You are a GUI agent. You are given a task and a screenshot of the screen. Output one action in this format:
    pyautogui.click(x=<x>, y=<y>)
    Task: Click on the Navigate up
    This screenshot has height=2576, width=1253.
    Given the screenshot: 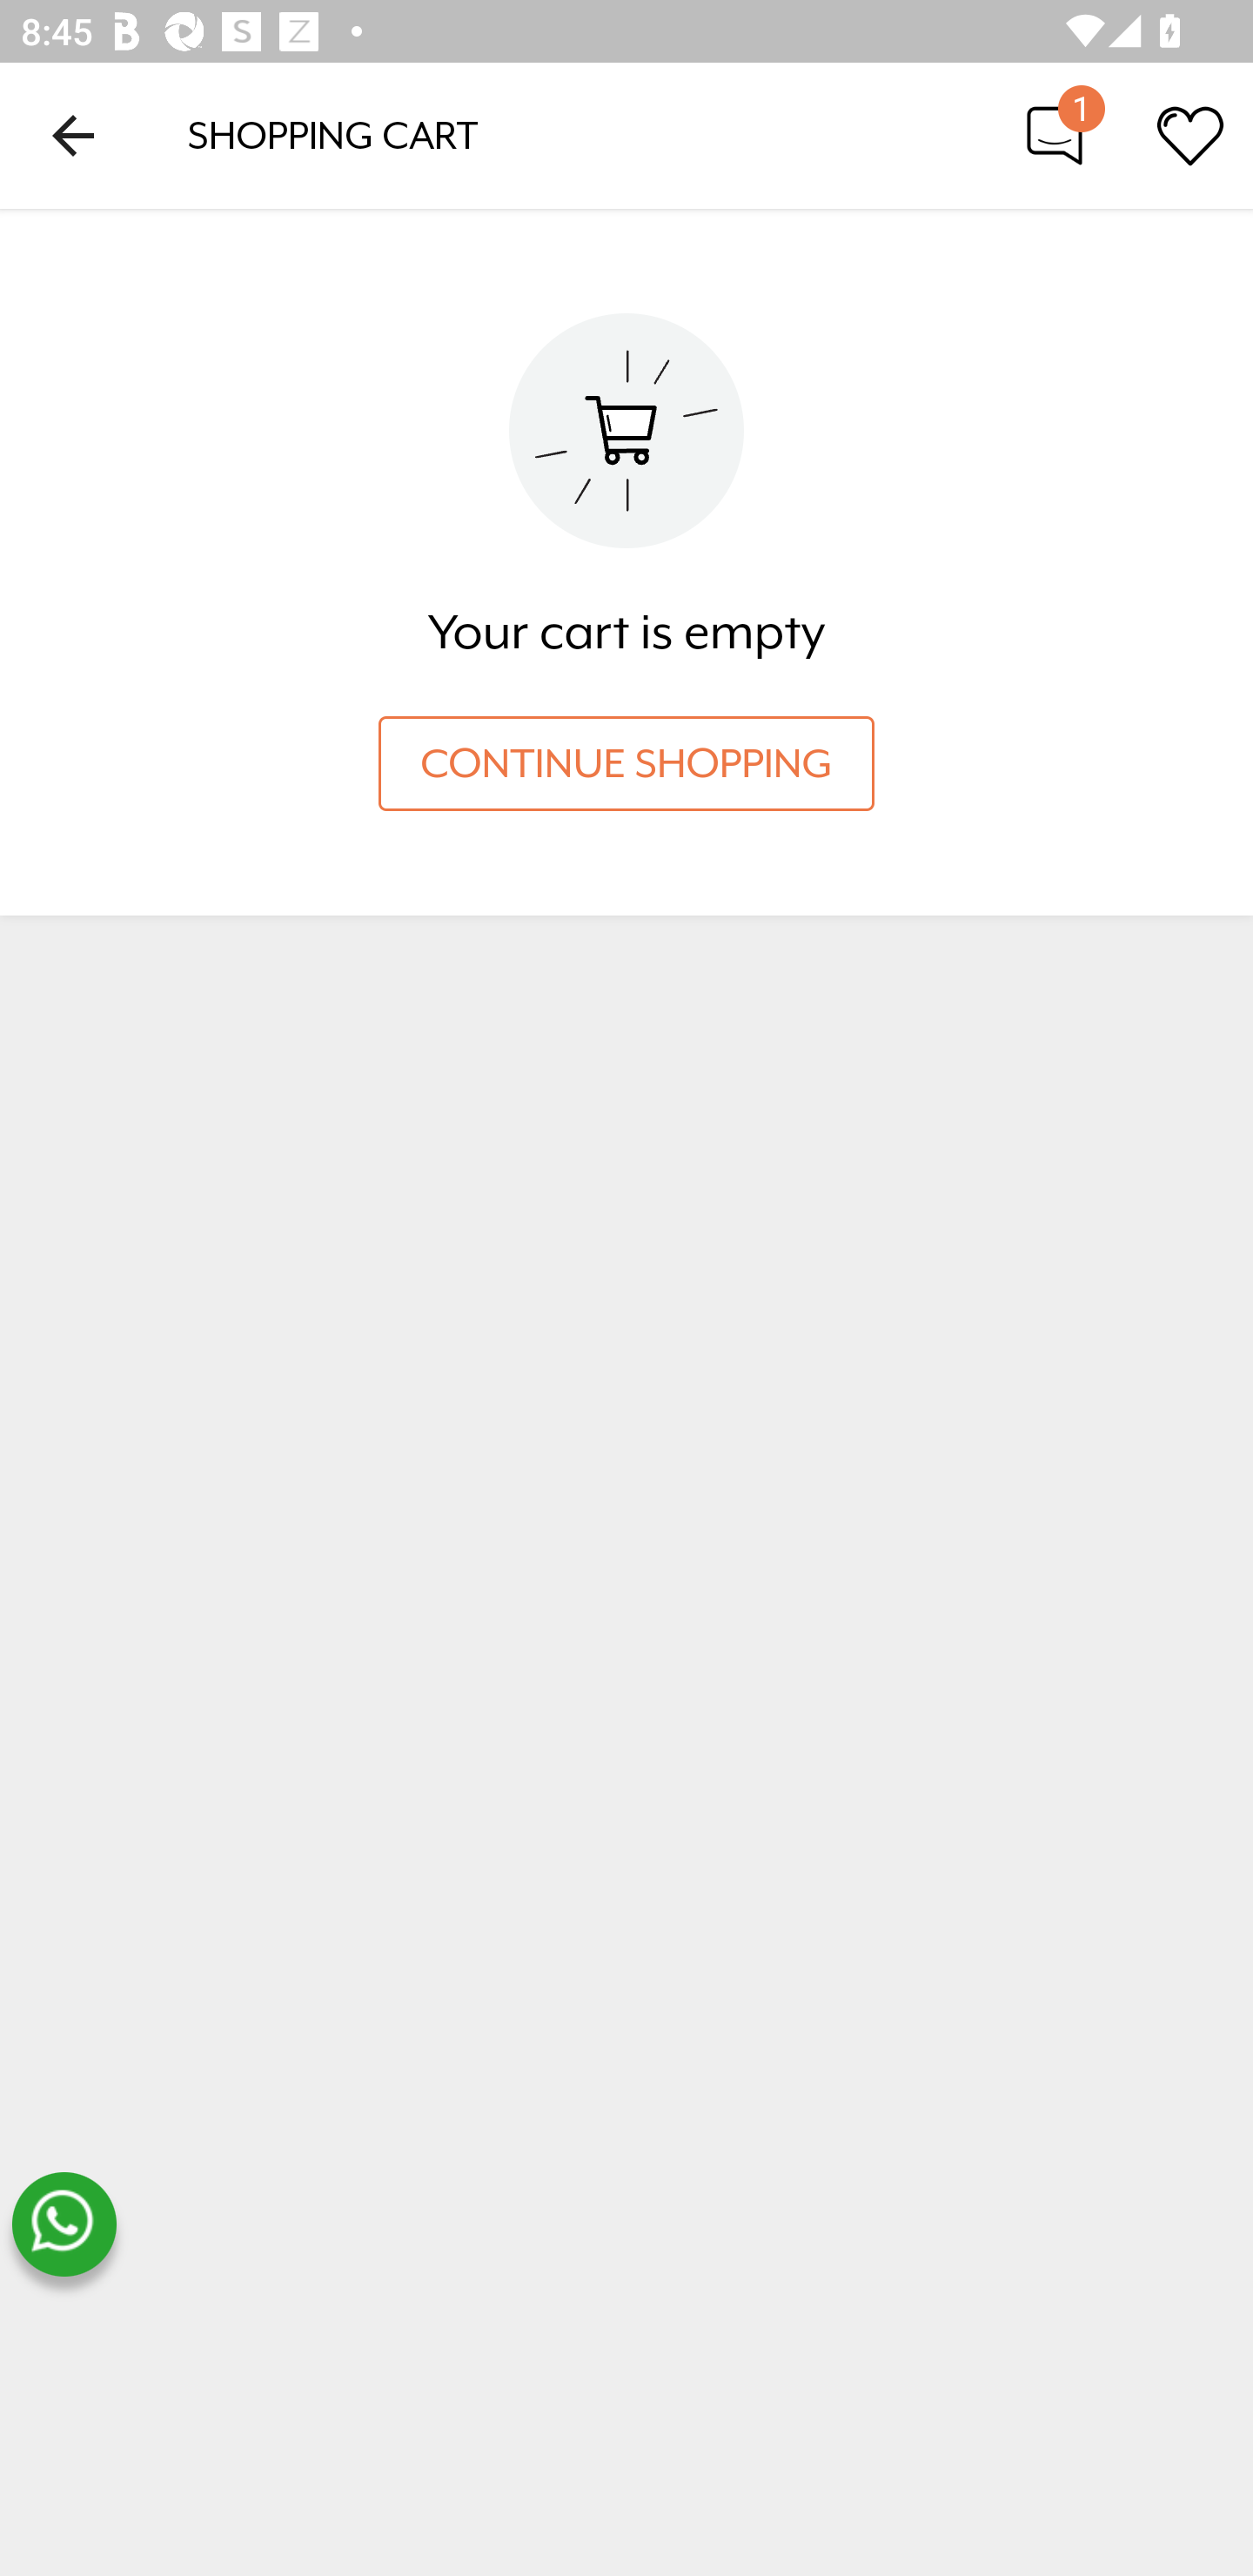 What is the action you would take?
    pyautogui.click(x=73, y=135)
    